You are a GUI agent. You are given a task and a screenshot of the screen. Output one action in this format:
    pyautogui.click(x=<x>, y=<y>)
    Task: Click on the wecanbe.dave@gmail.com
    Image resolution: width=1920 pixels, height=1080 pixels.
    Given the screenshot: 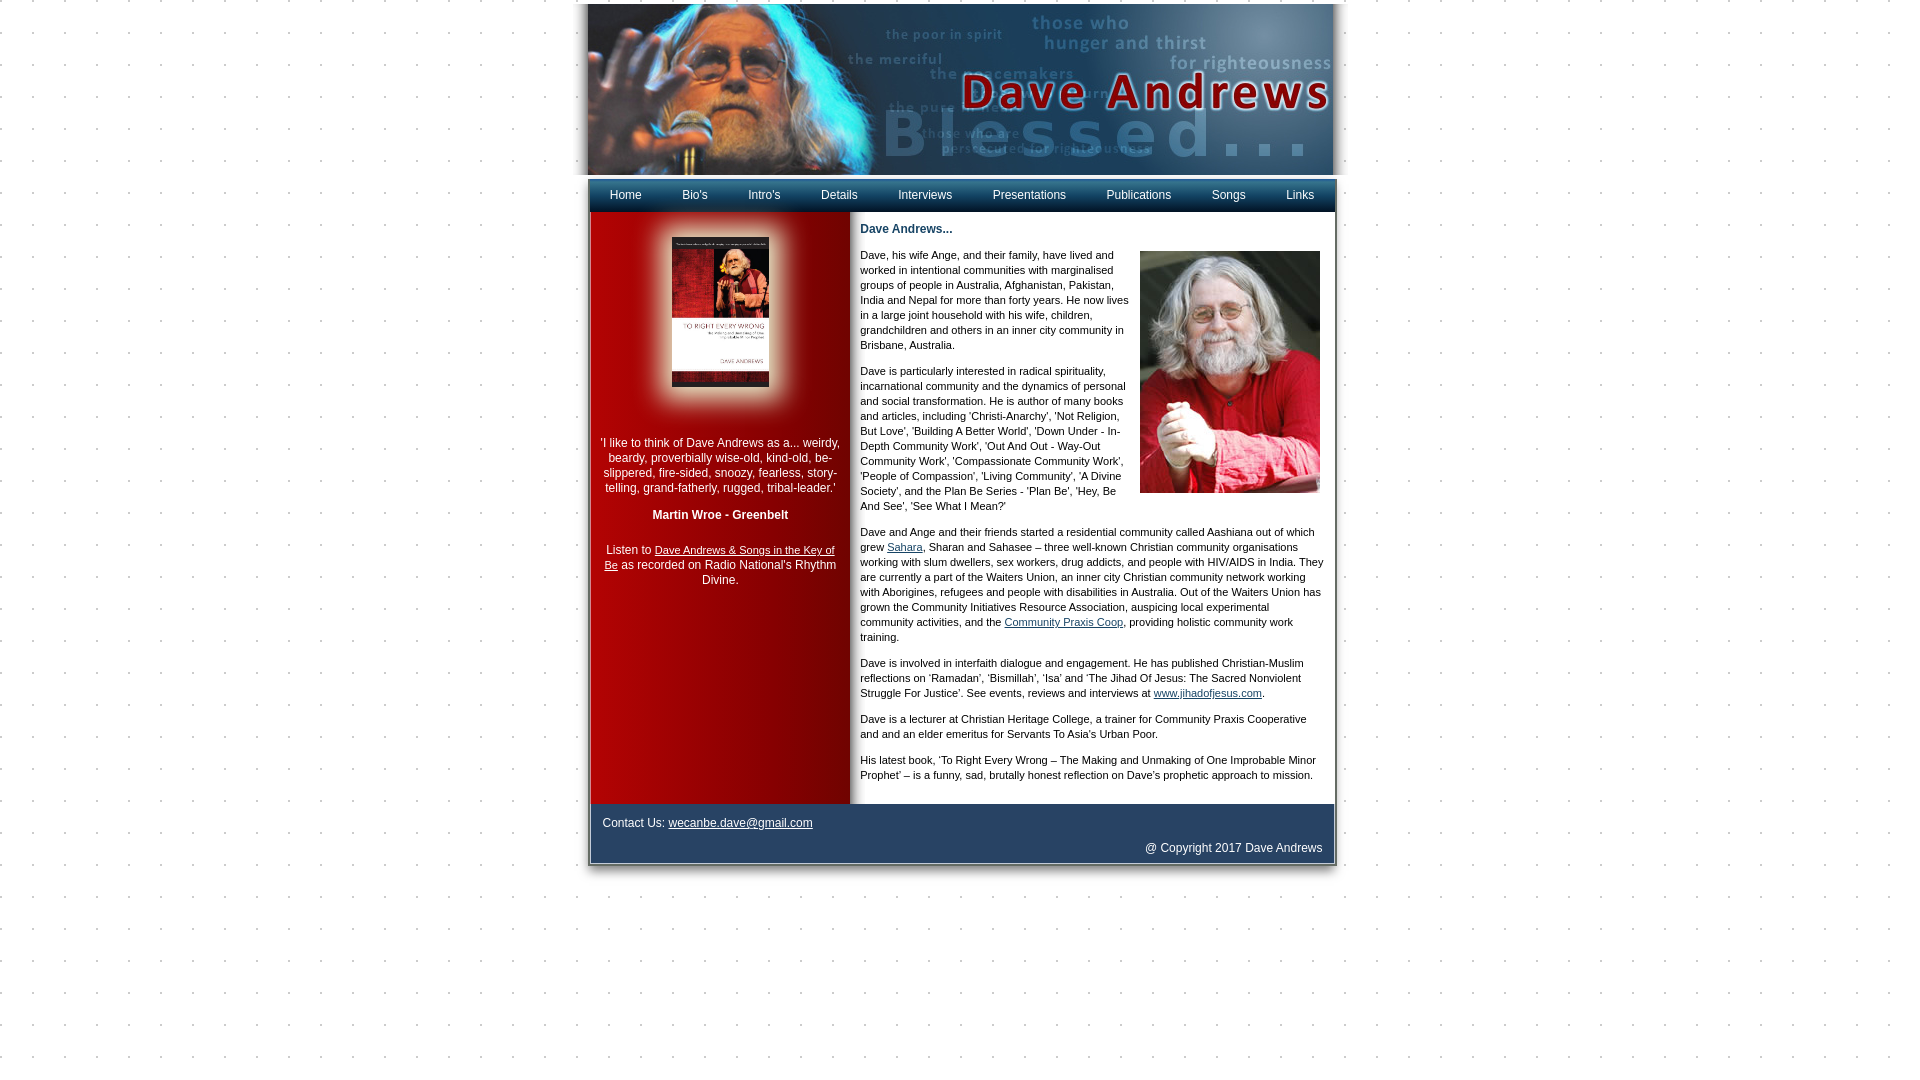 What is the action you would take?
    pyautogui.click(x=741, y=823)
    